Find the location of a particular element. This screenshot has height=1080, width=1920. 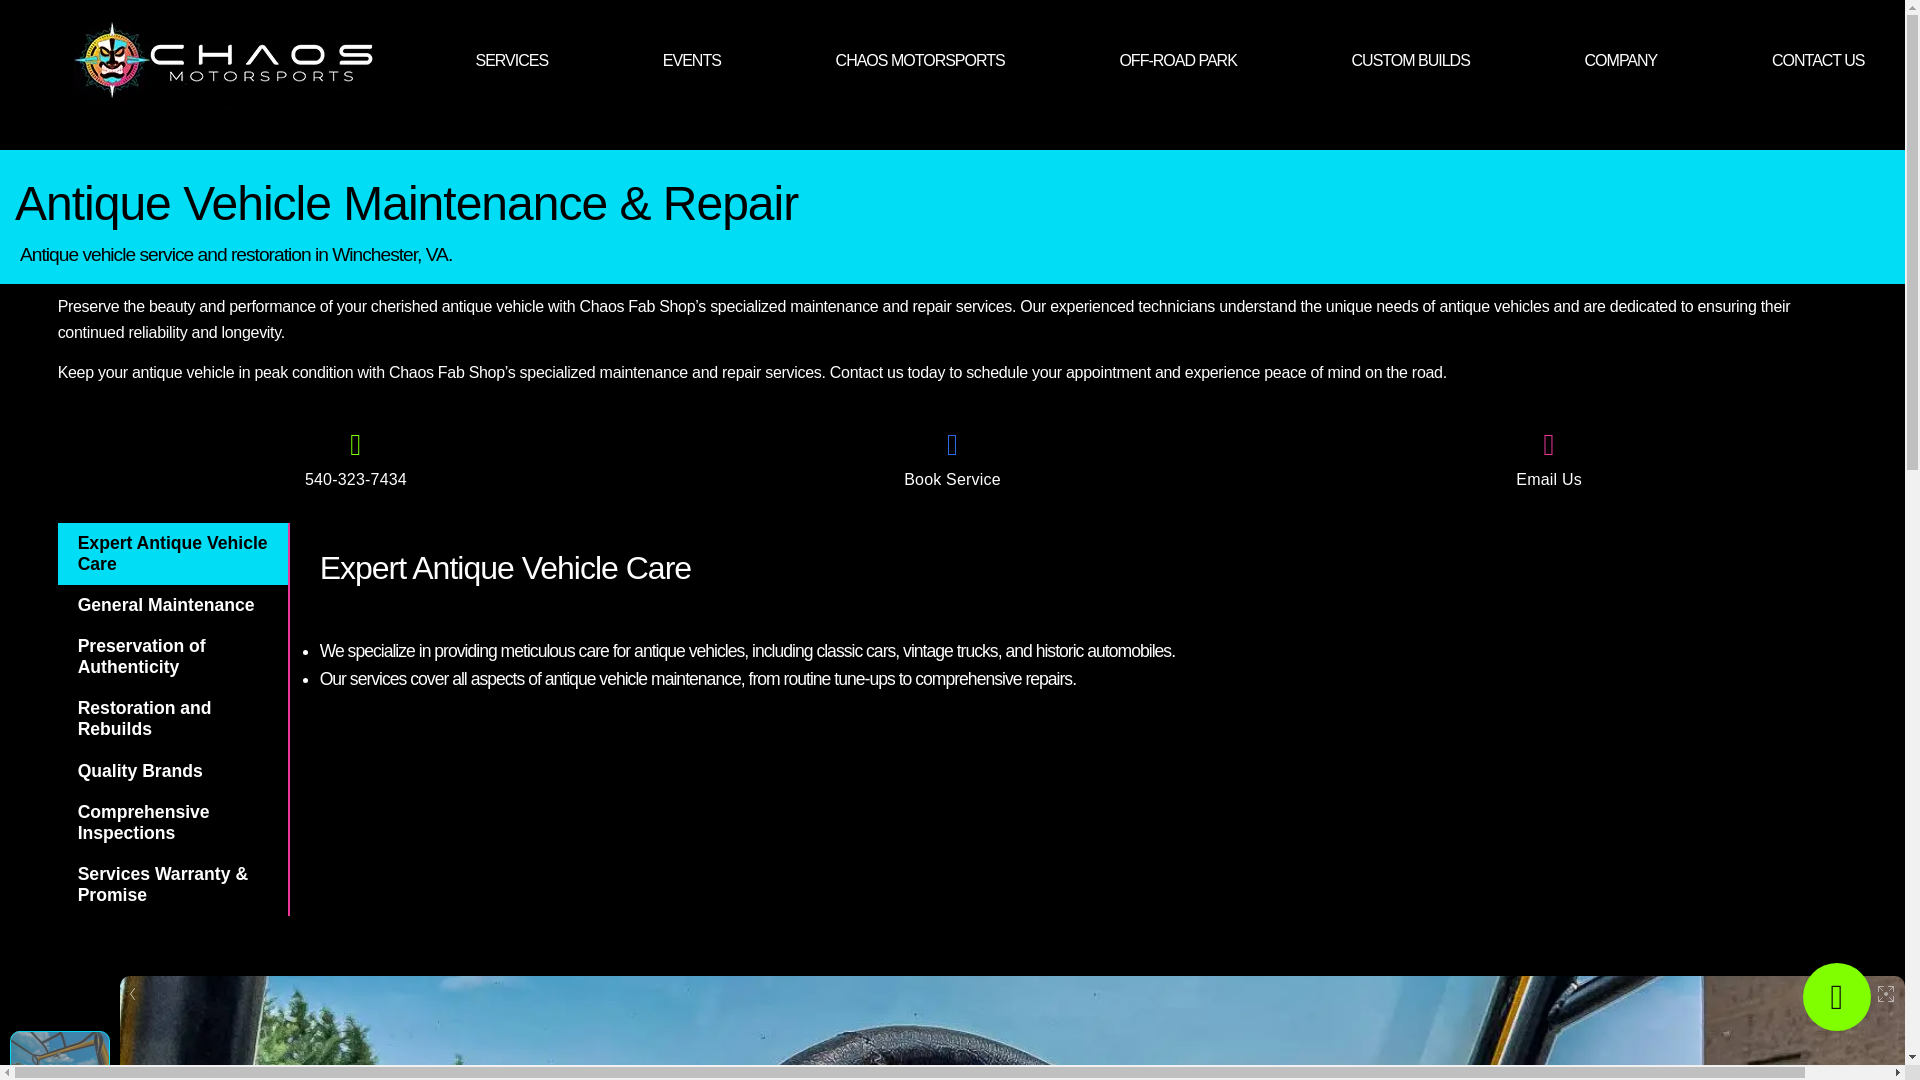

COMPANY is located at coordinates (1621, 59).